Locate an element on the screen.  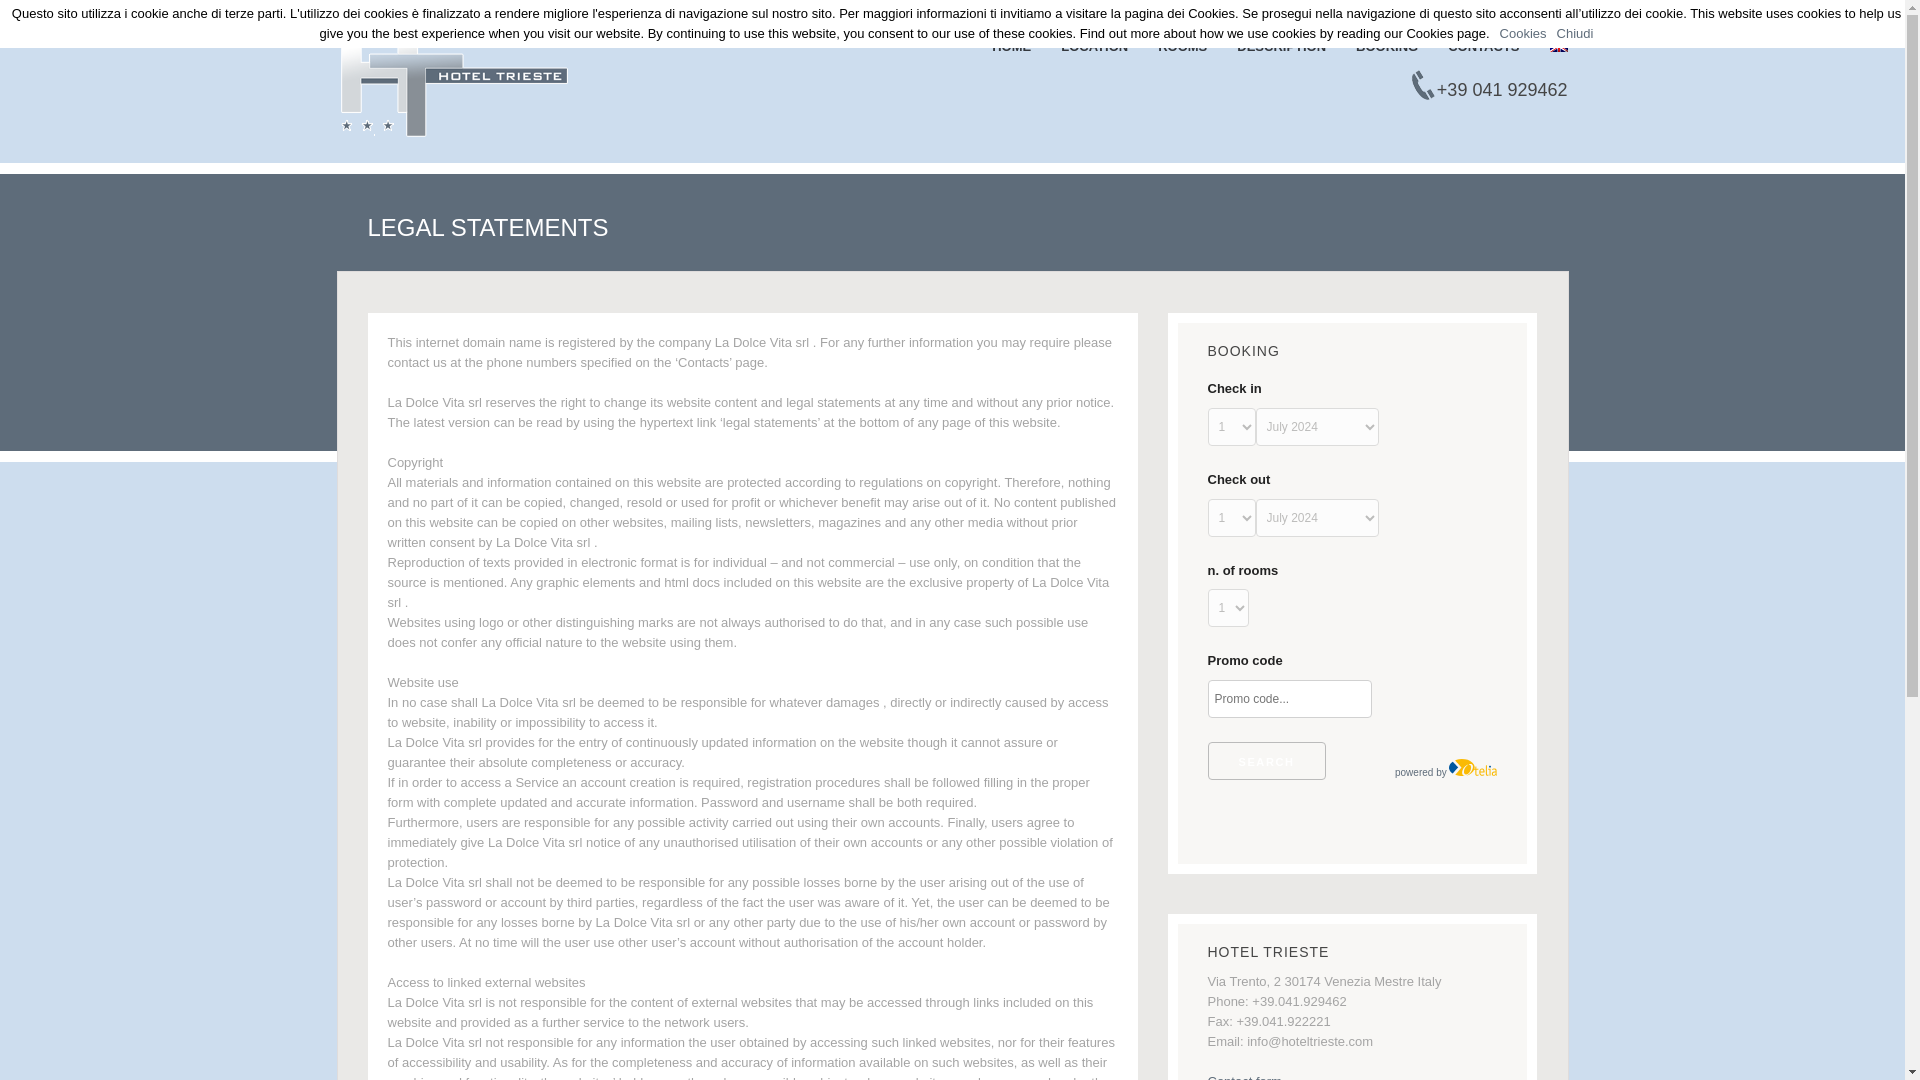
Cookies is located at coordinates (1523, 33).